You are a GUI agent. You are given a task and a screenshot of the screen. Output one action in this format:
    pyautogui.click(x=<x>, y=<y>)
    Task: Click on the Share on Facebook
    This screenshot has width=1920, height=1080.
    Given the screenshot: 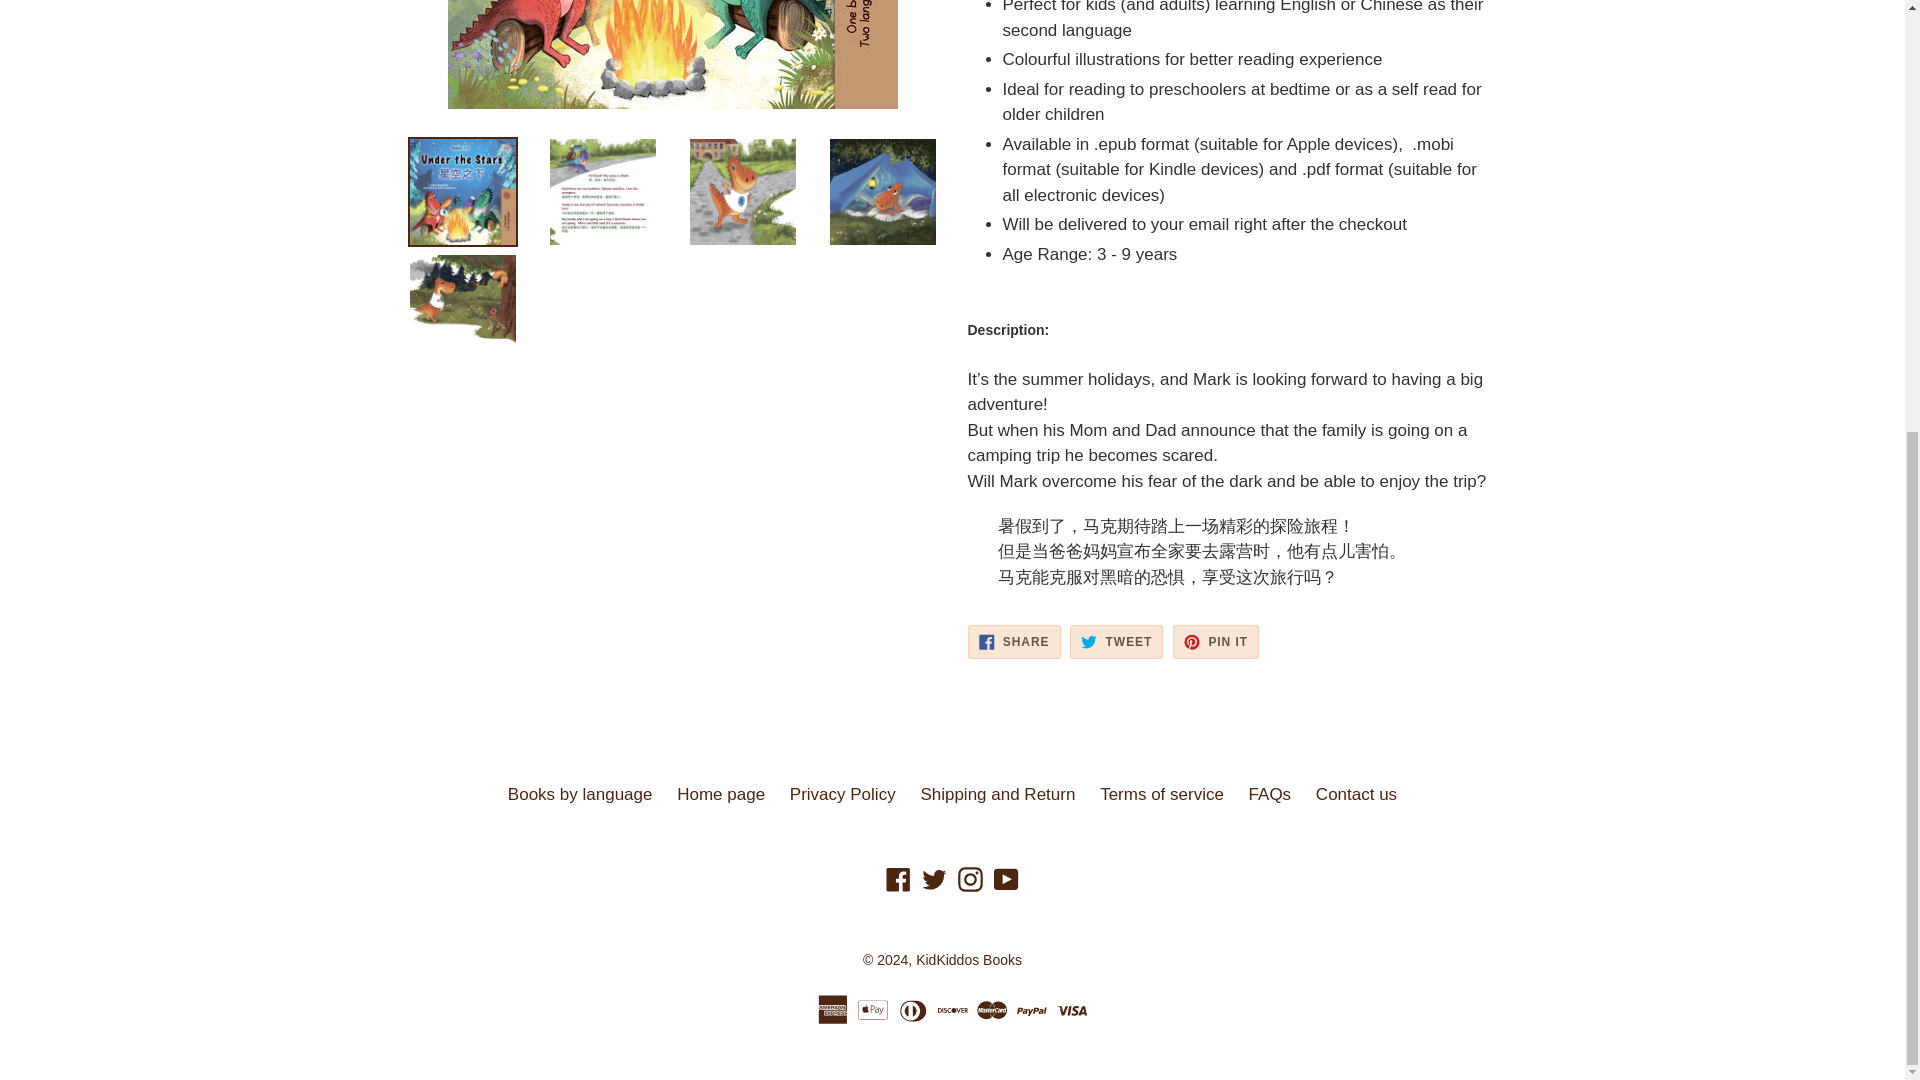 What is the action you would take?
    pyautogui.click(x=1014, y=642)
    